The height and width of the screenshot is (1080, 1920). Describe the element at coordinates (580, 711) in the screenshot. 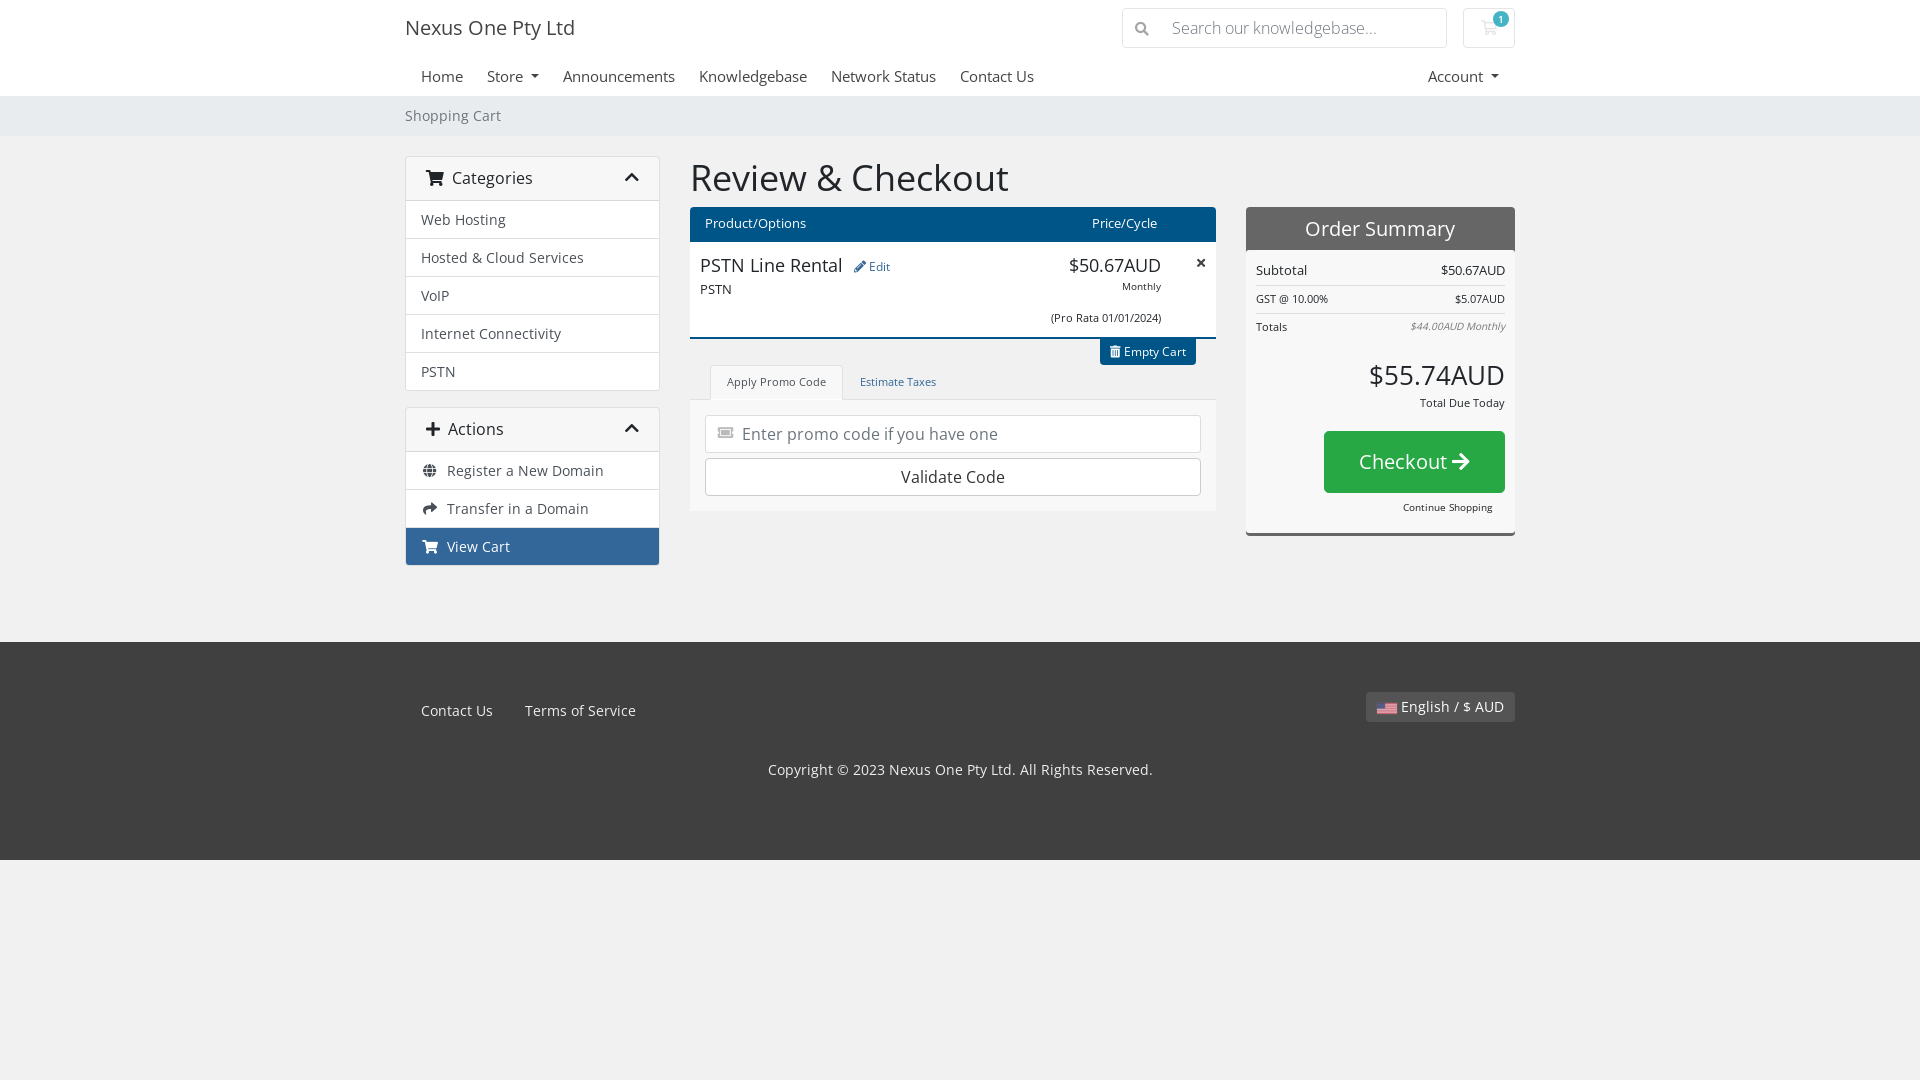

I see `Terms of Service` at that location.